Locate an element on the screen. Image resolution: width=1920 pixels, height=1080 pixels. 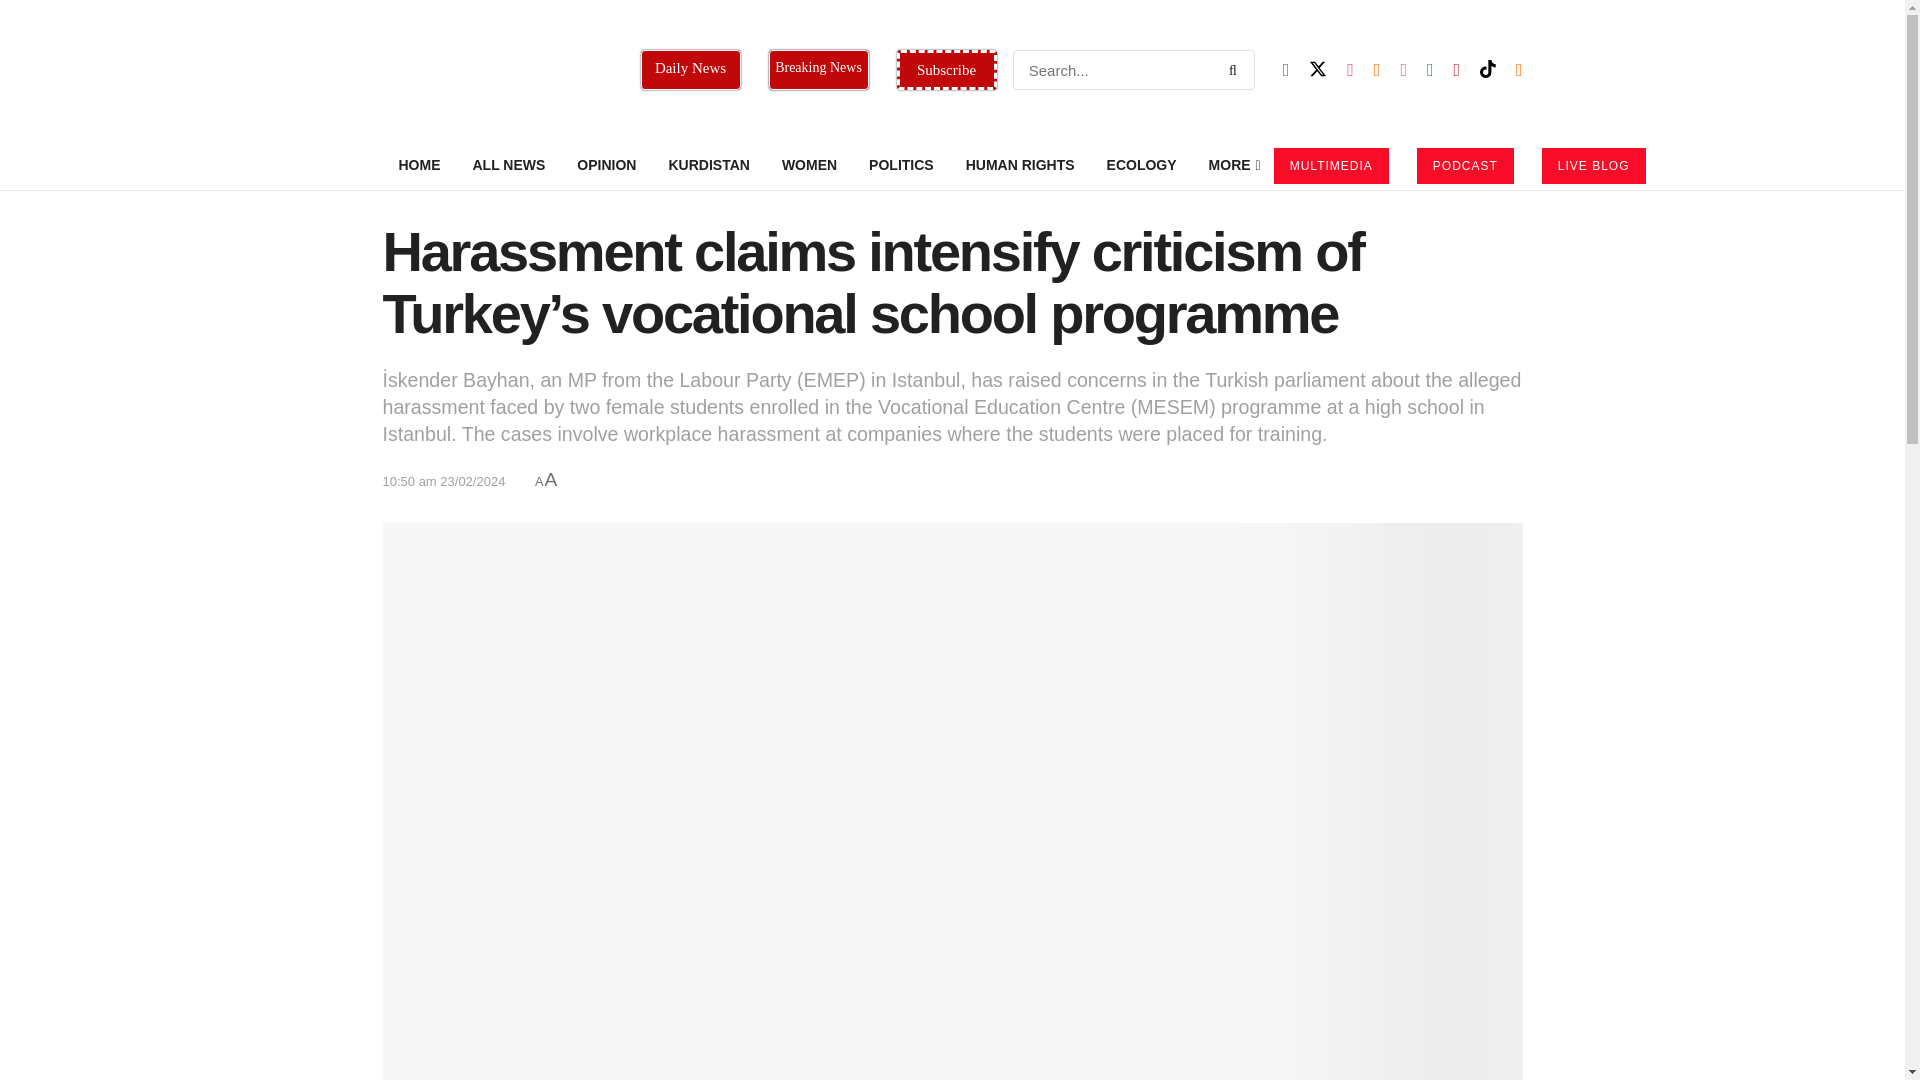
WOMEN is located at coordinates (809, 165).